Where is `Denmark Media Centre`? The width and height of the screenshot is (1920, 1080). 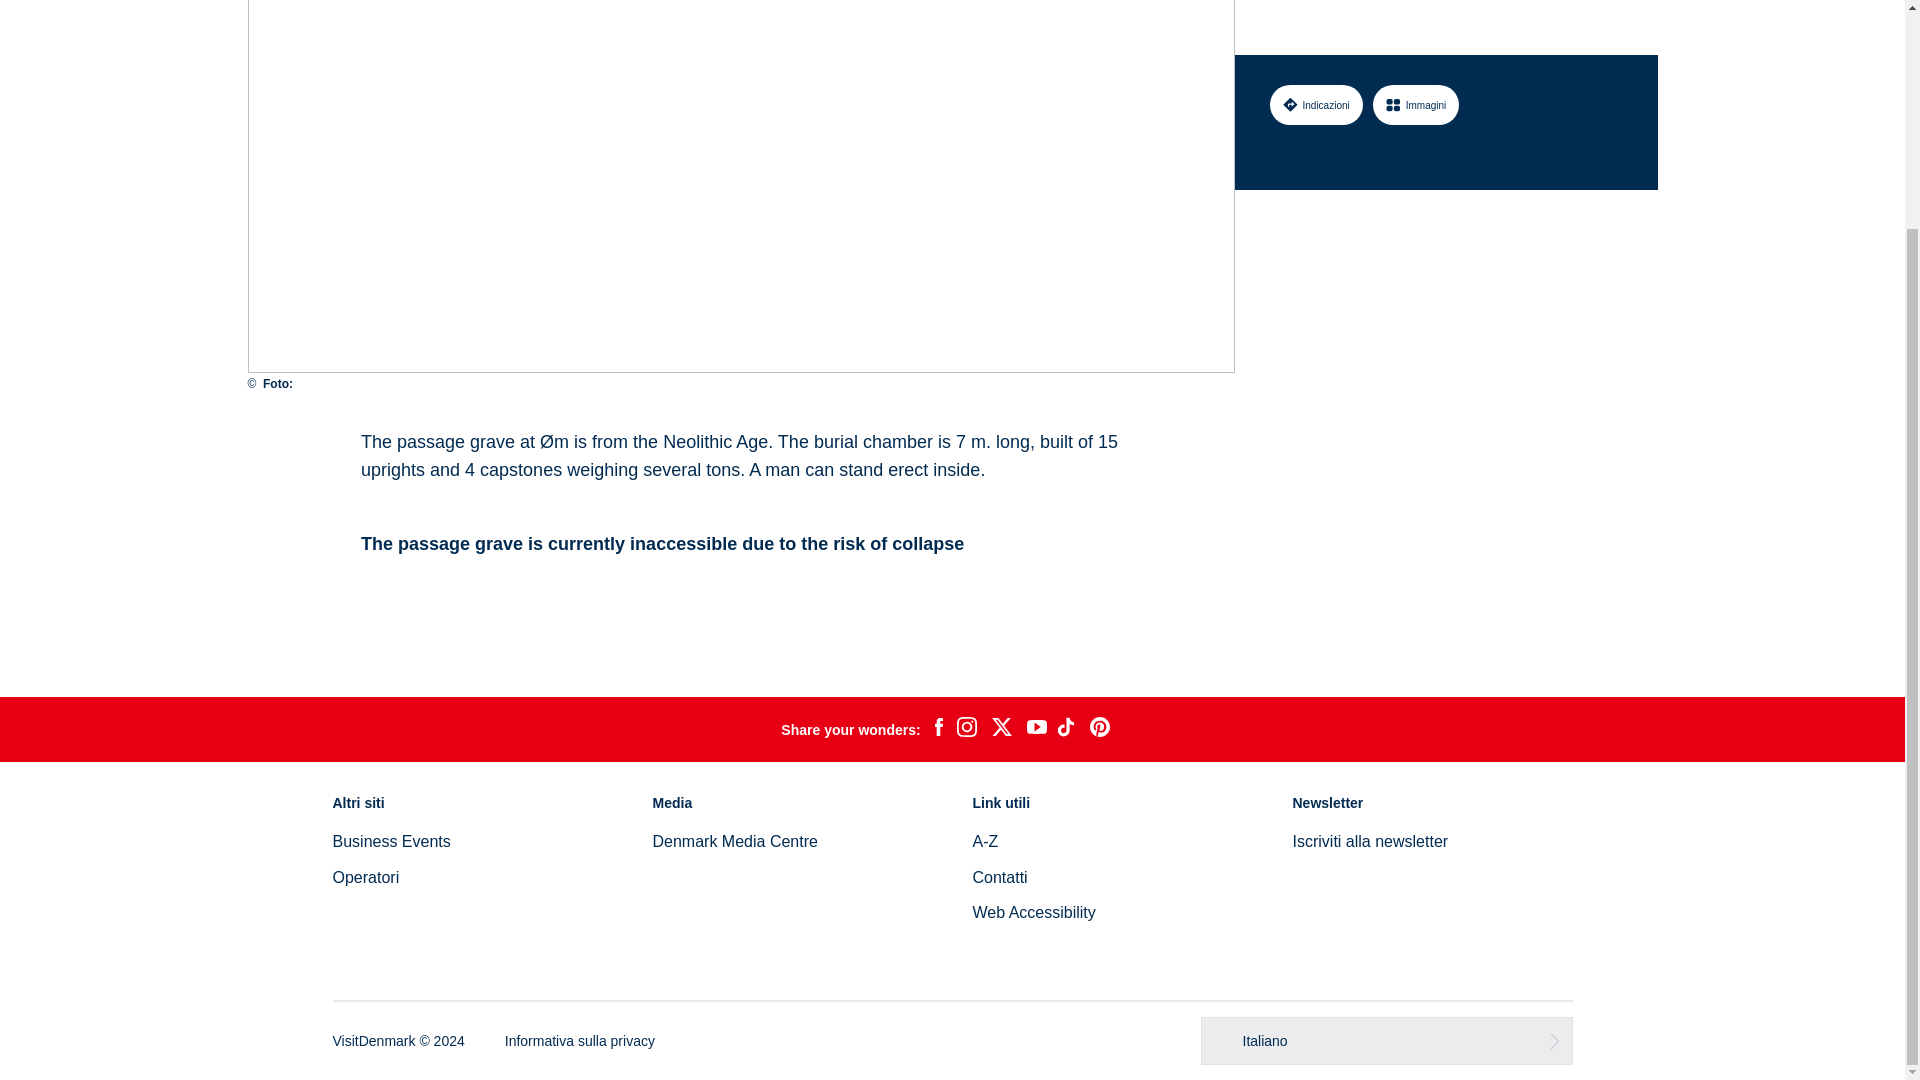 Denmark Media Centre is located at coordinates (734, 840).